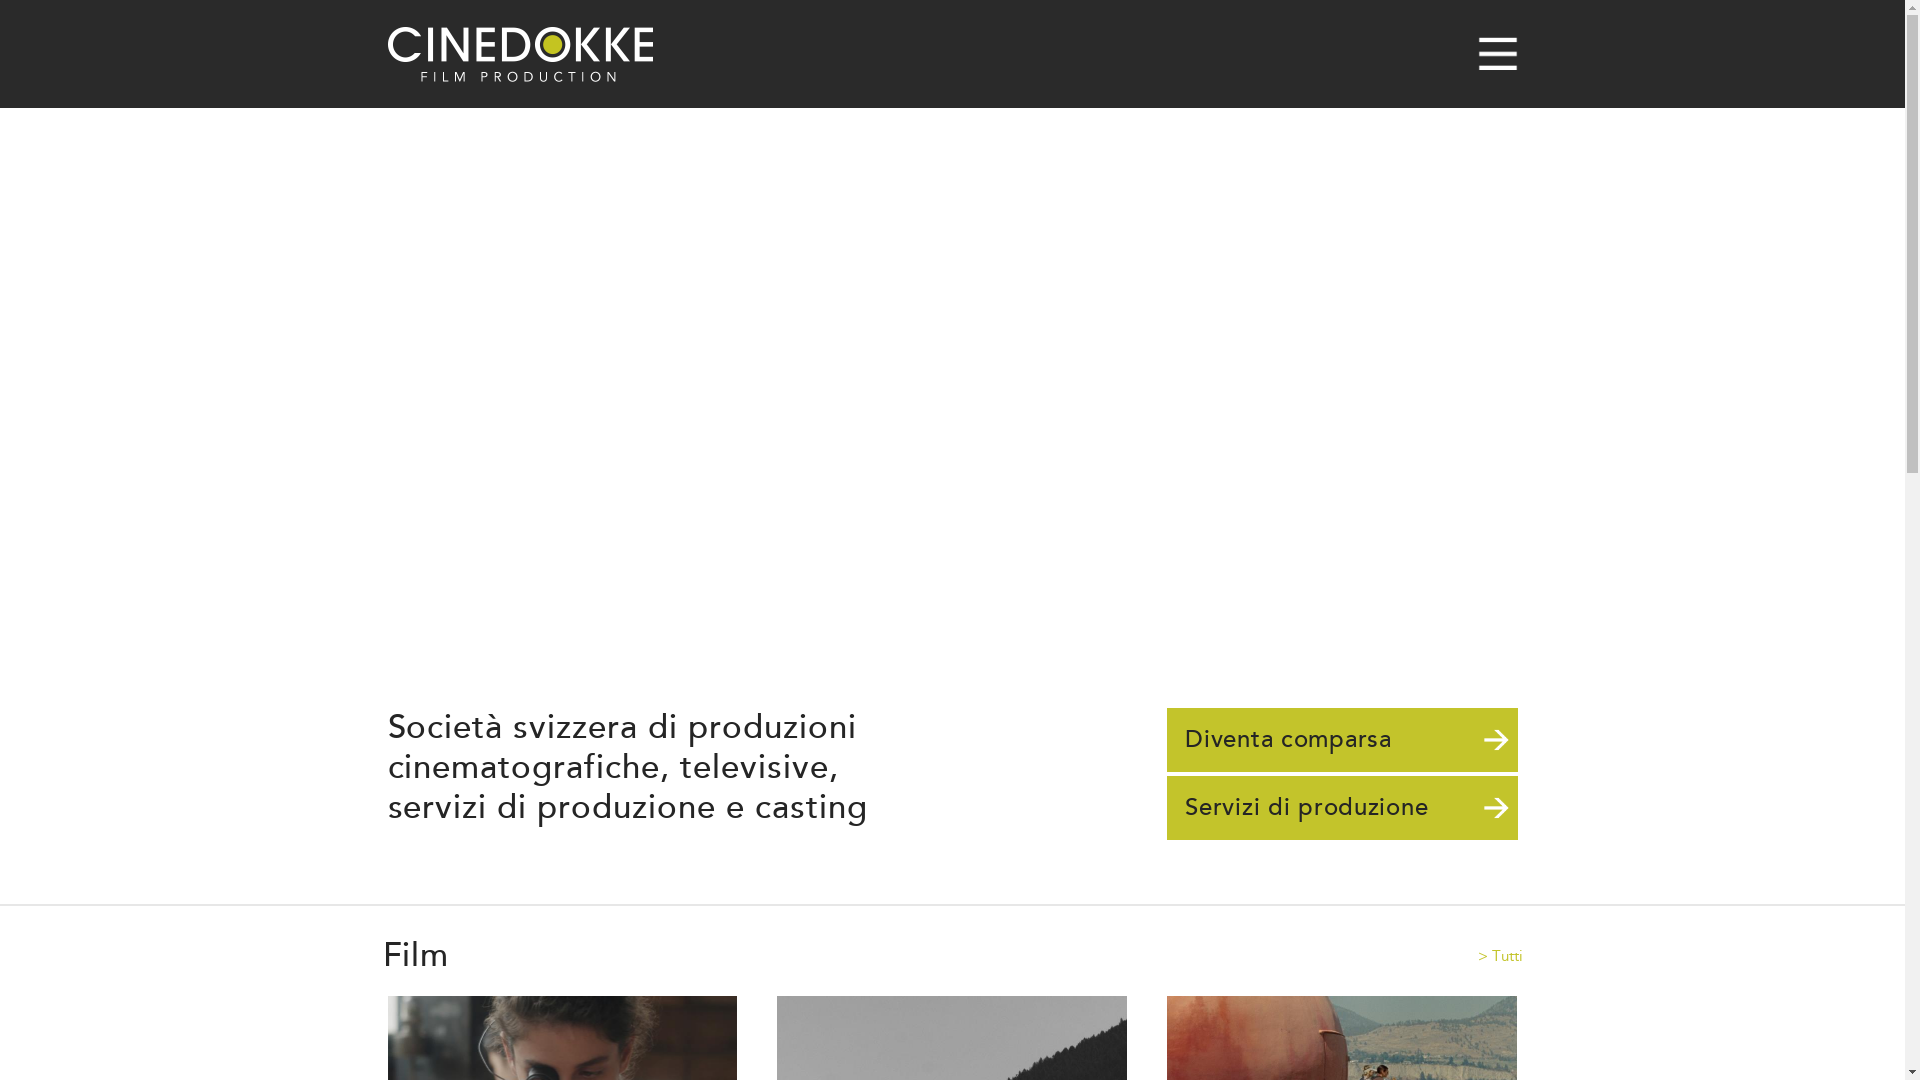  Describe the element at coordinates (1342, 740) in the screenshot. I see `Diventa comparsa` at that location.